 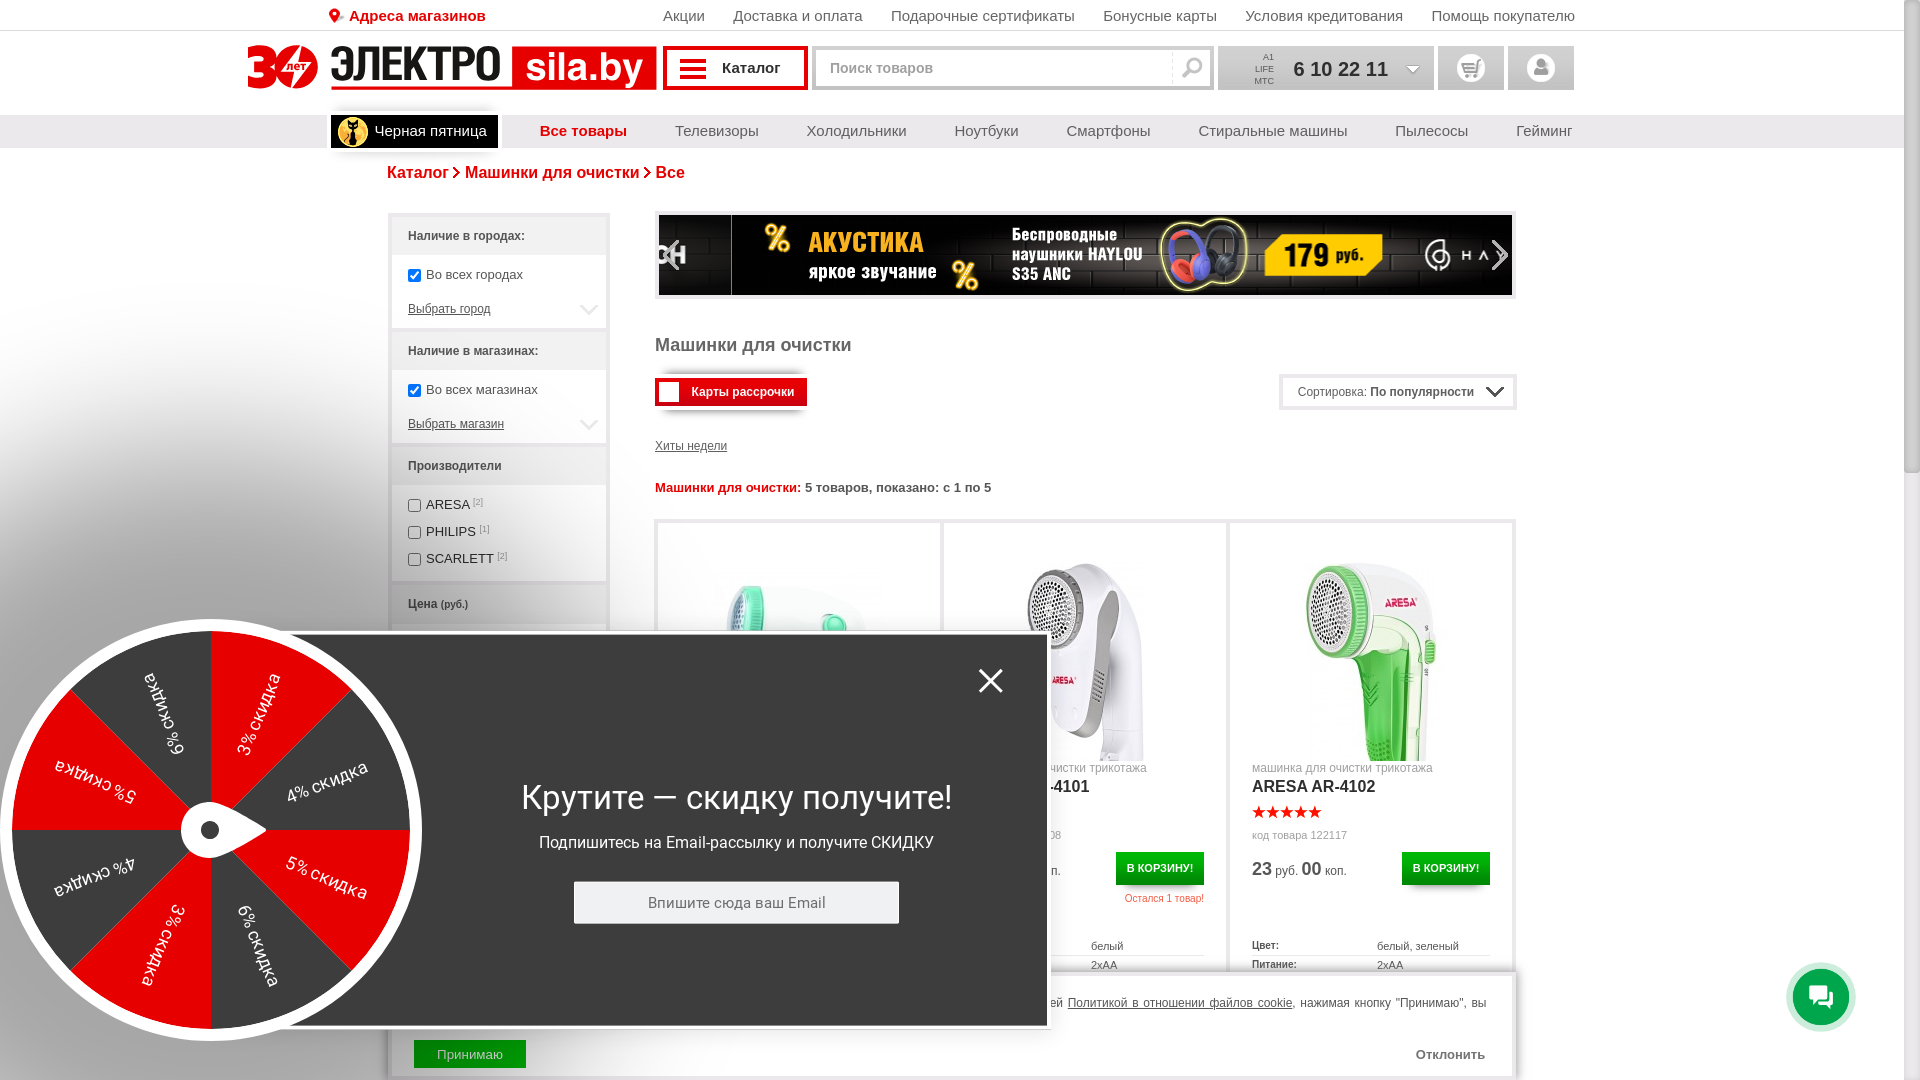 What do you see at coordinates (460, 558) in the screenshot?
I see `SCARLETT` at bounding box center [460, 558].